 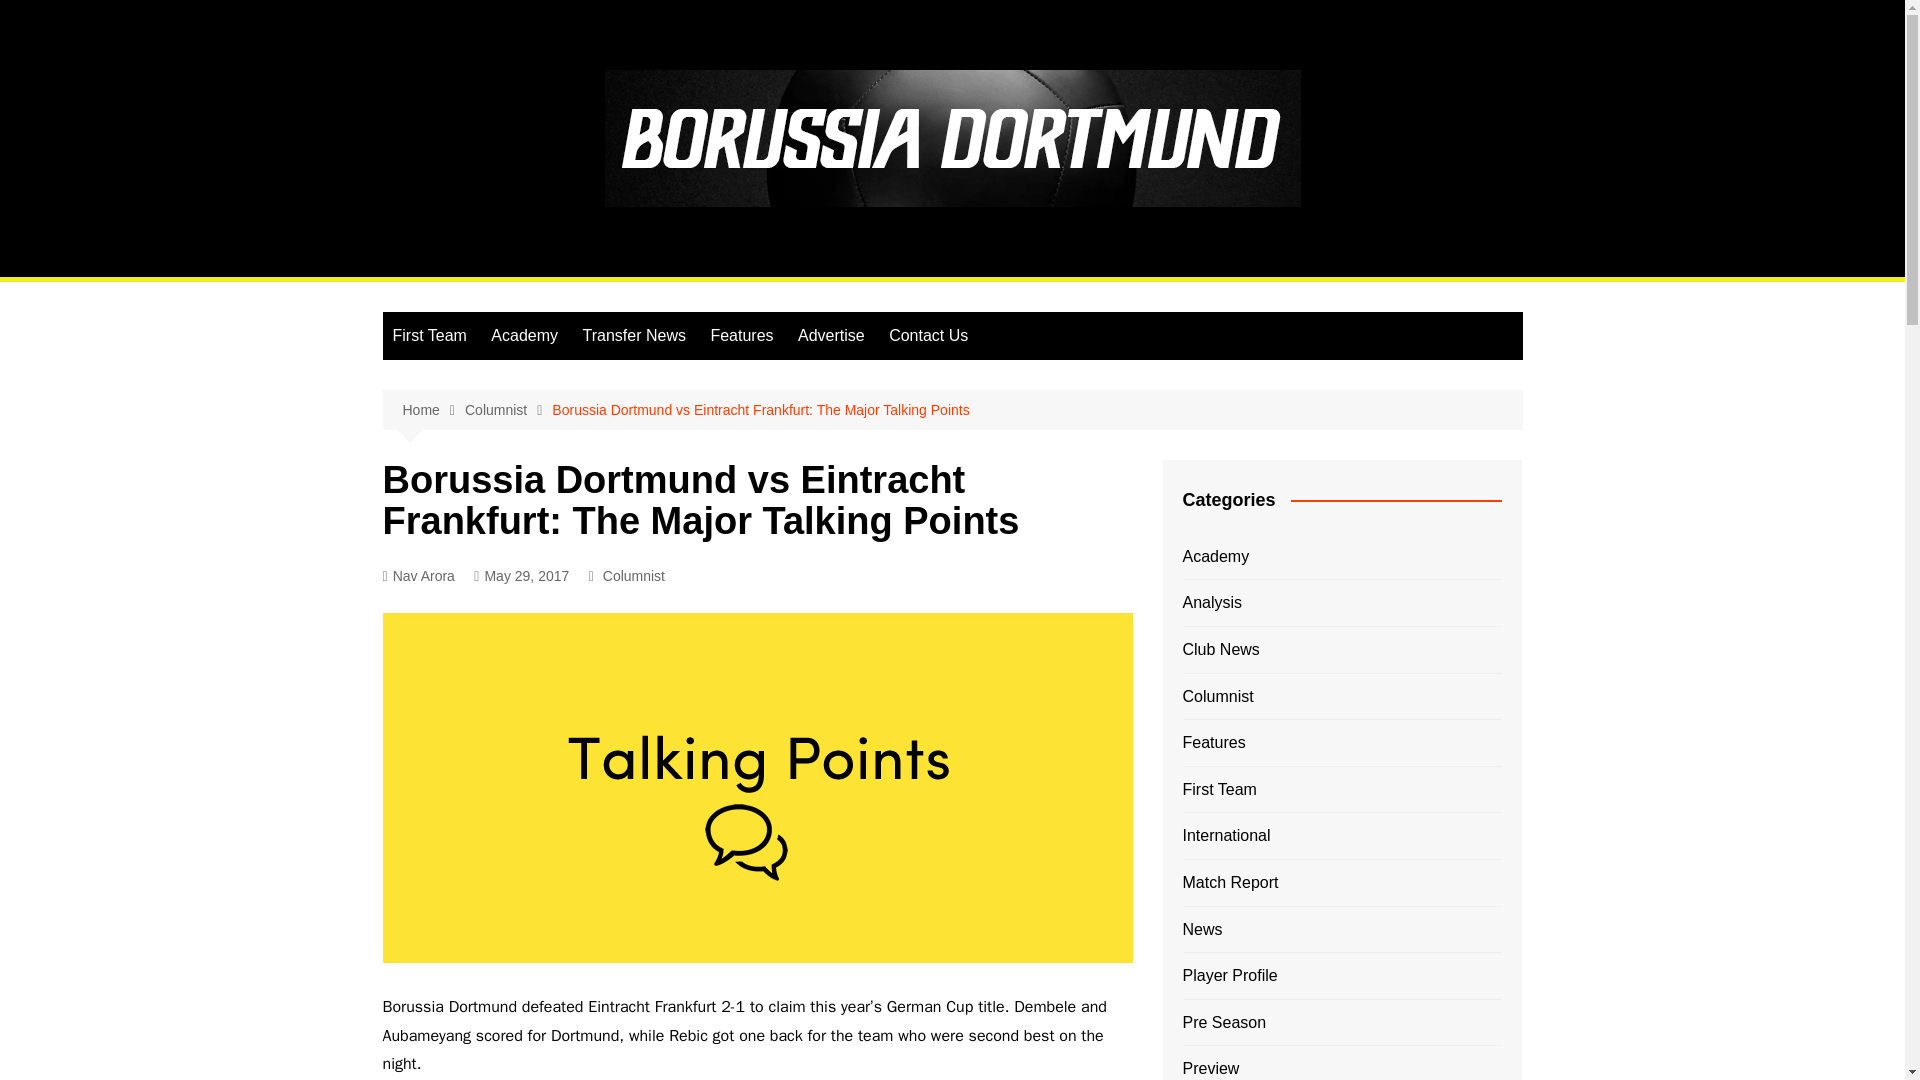 I want to click on Home, so click(x=432, y=410).